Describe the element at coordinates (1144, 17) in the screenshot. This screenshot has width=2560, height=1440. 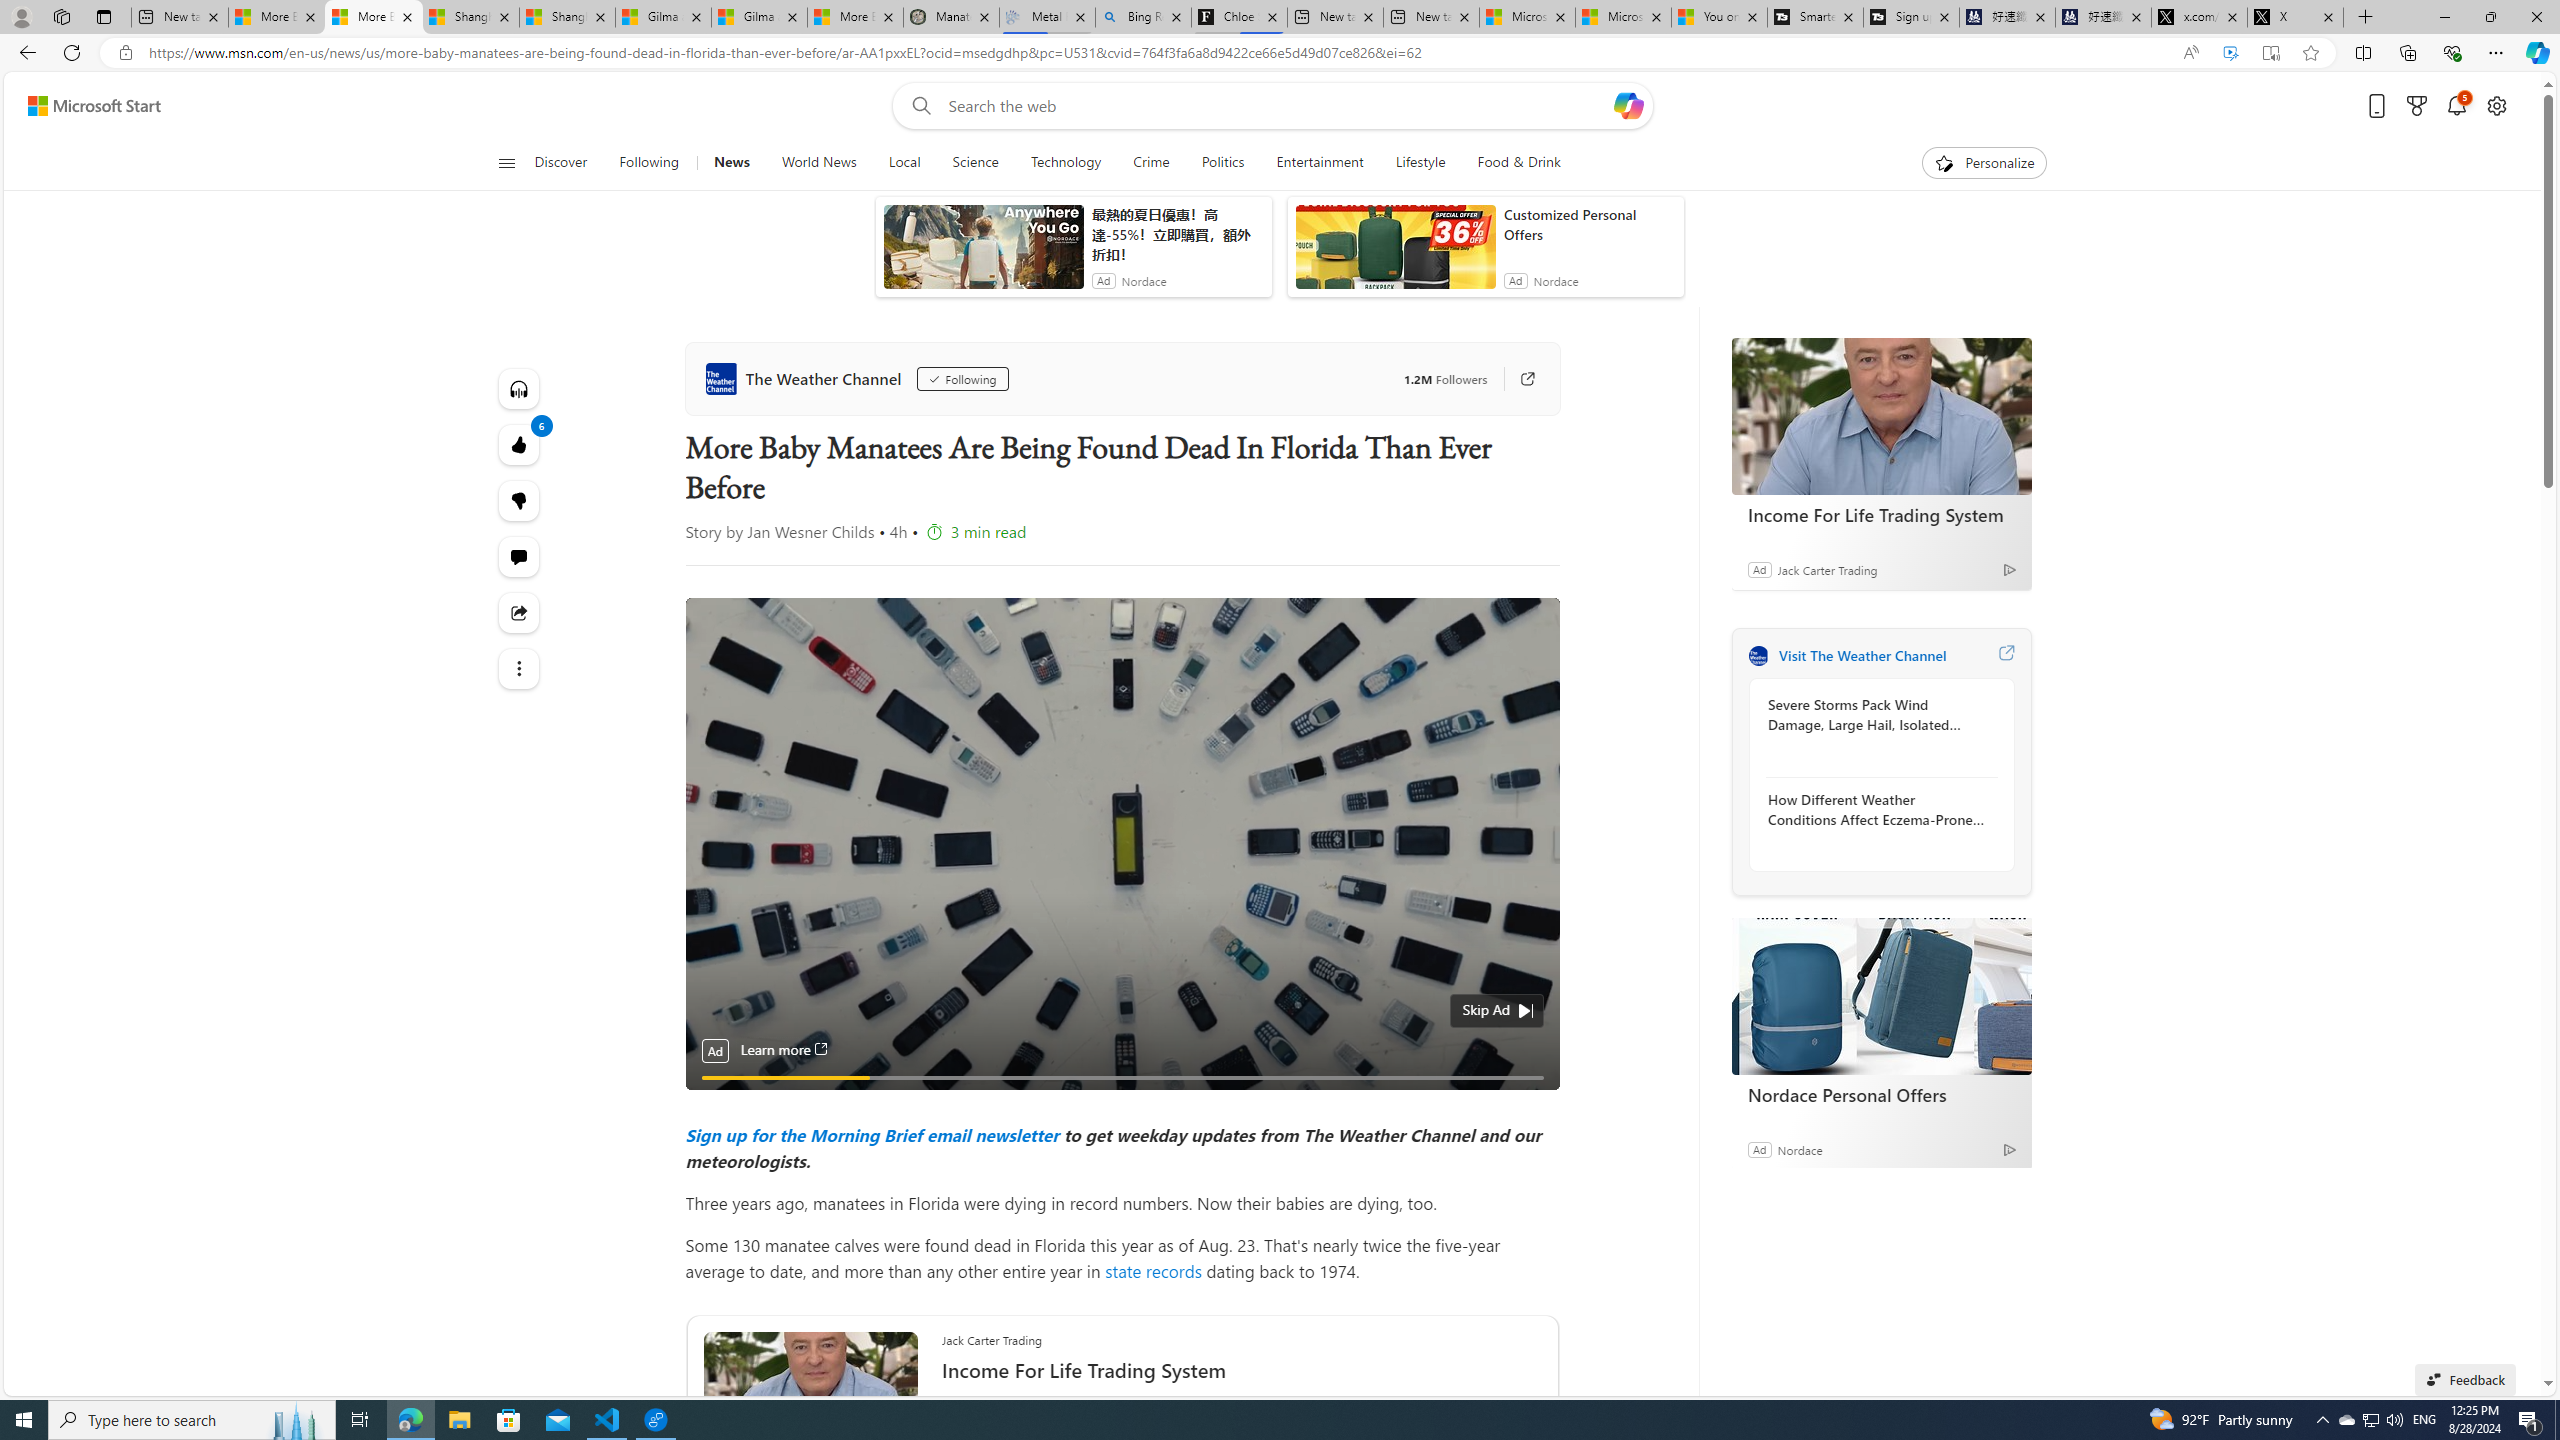
I see `Bing Real Estate - Home sales and rental listings` at that location.